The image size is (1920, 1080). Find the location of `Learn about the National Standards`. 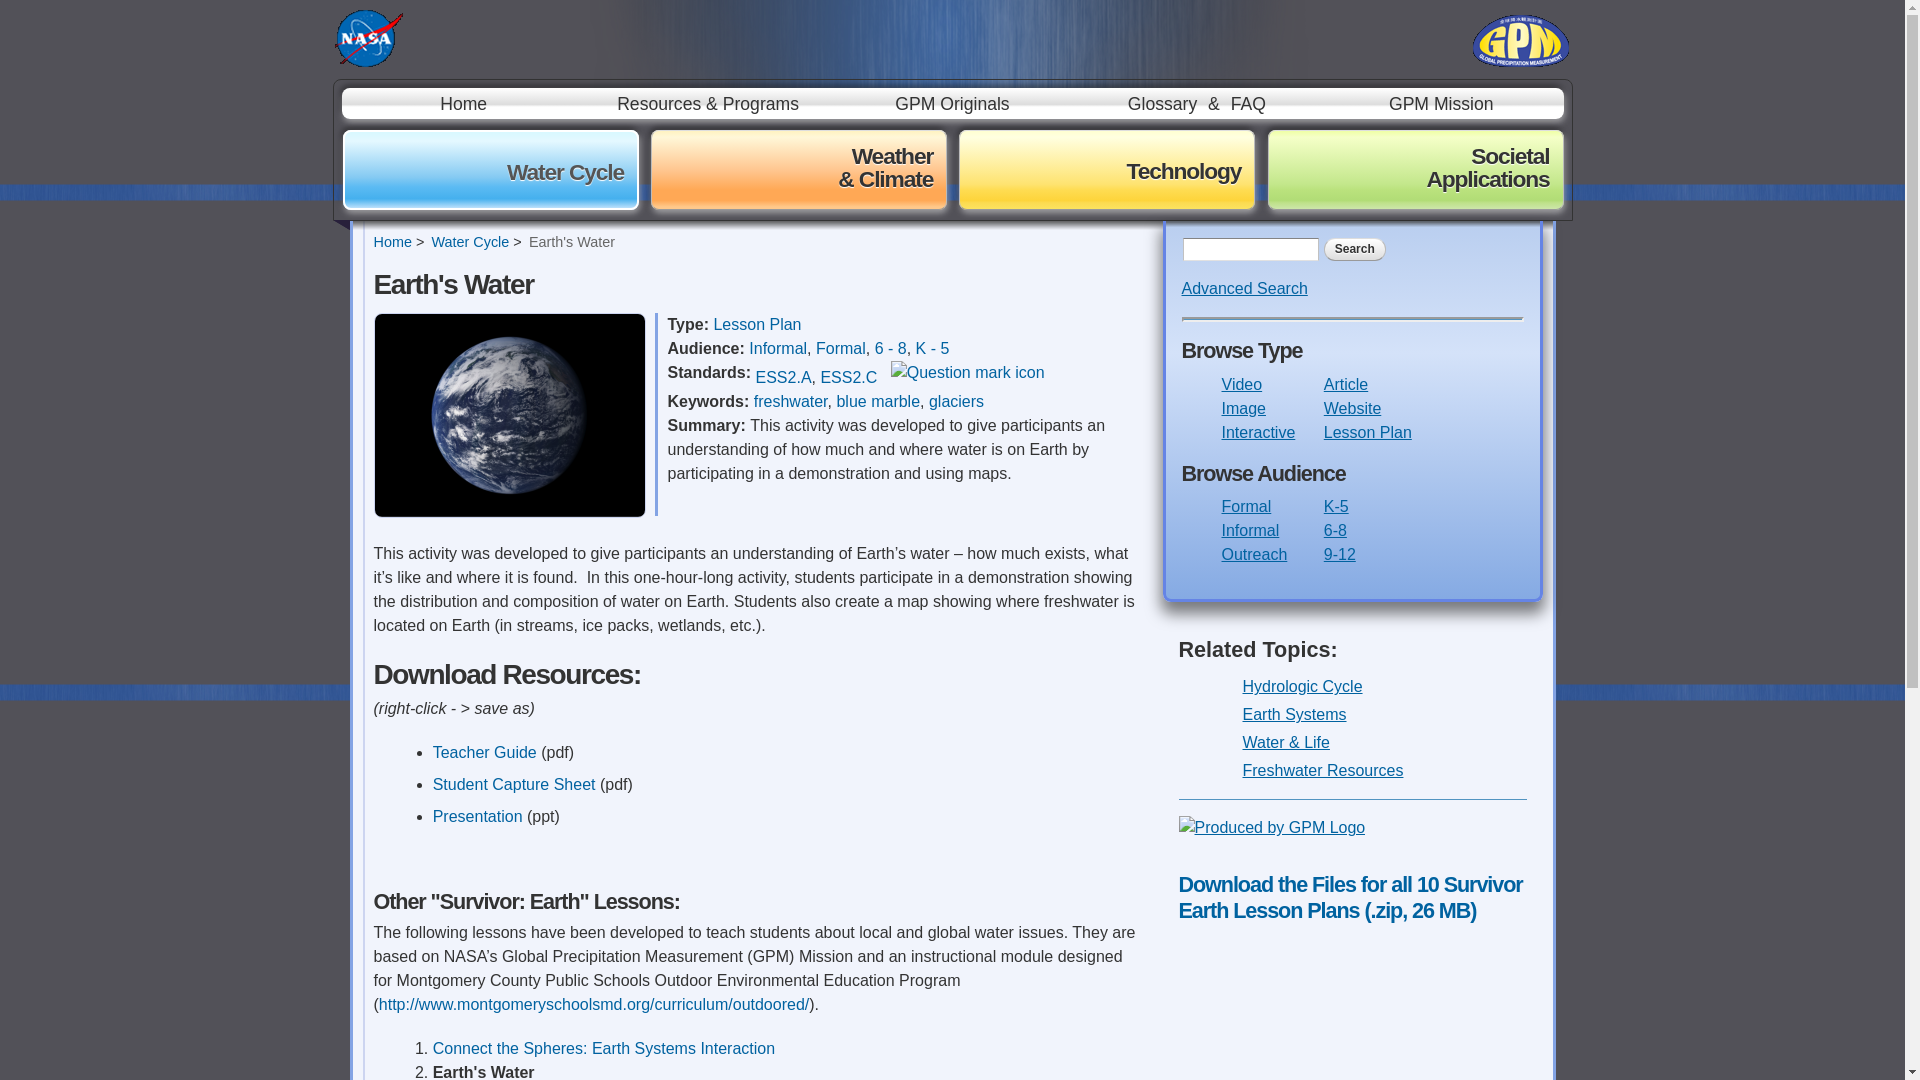

Learn about the National Standards is located at coordinates (967, 374).